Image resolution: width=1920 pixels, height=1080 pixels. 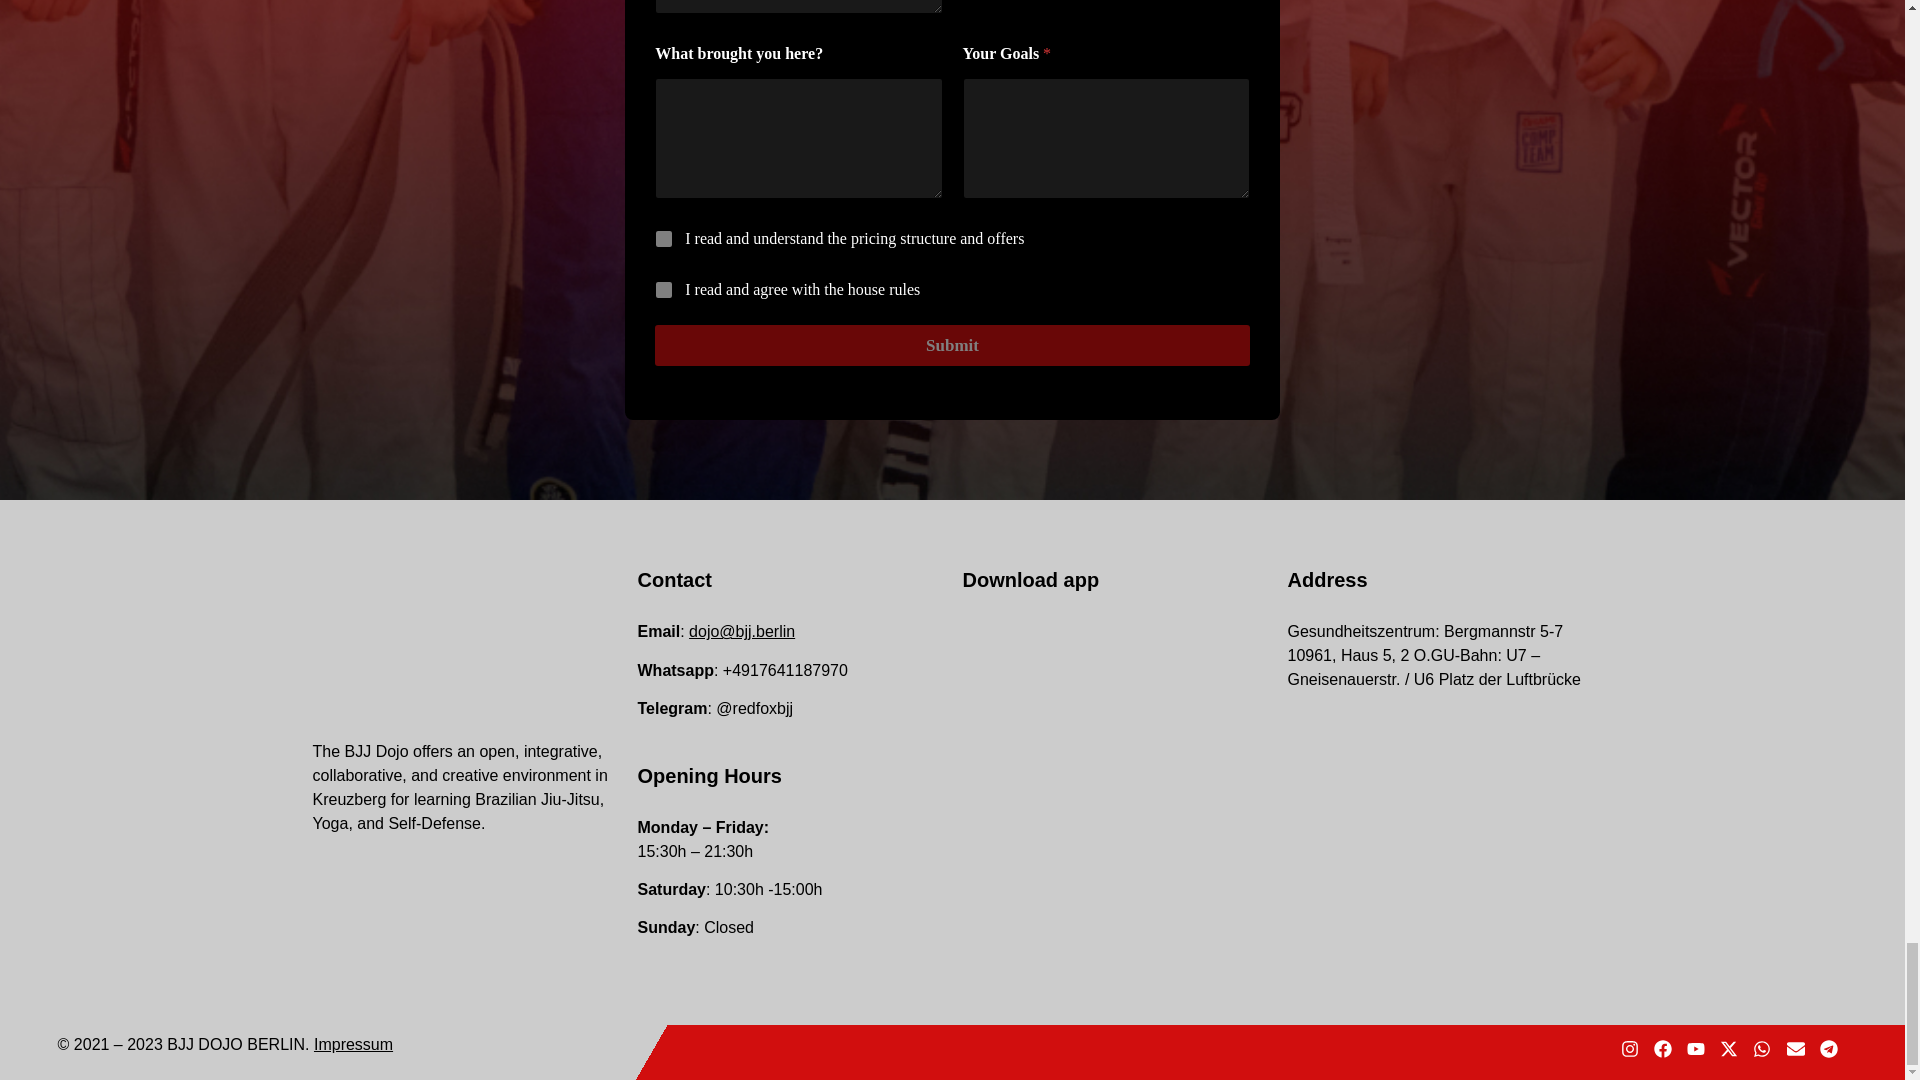 What do you see at coordinates (664, 290) in the screenshot?
I see `I read and agree with the house rules` at bounding box center [664, 290].